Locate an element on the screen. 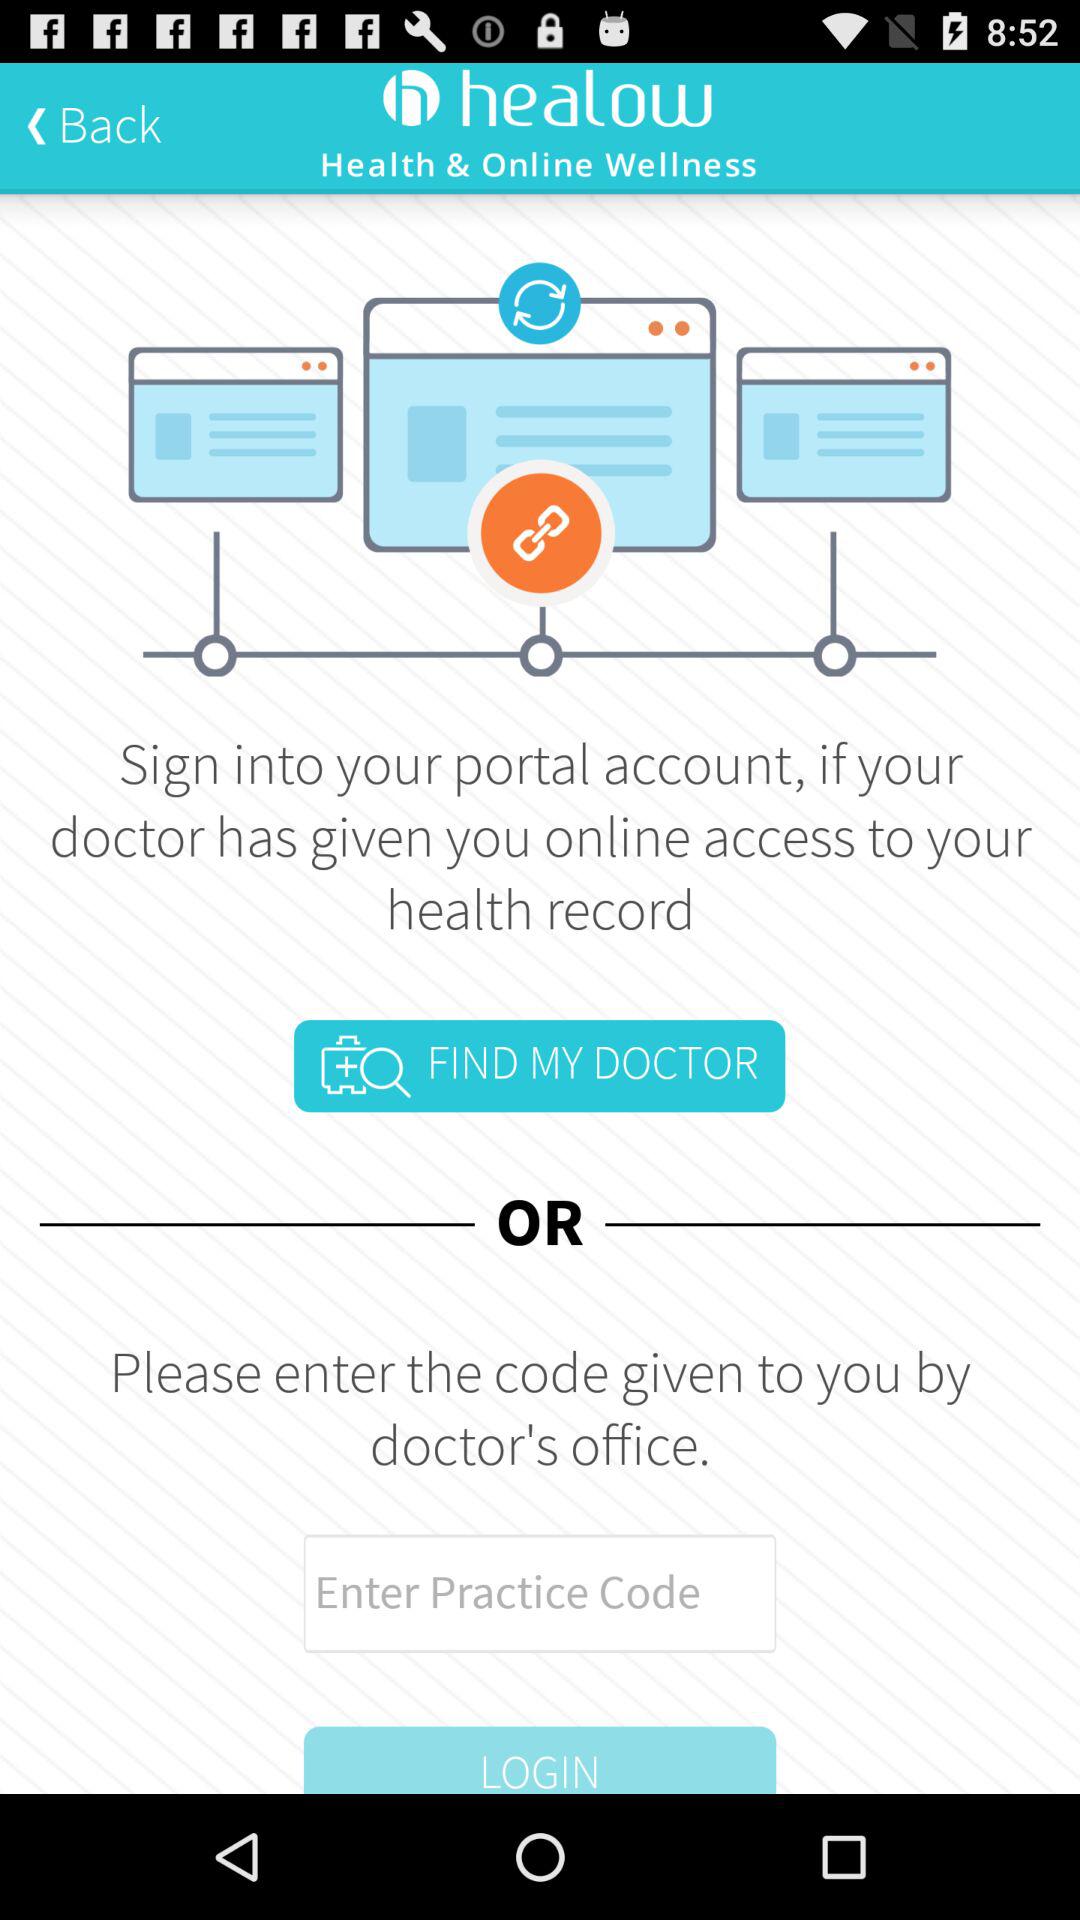  turn off icon above or icon is located at coordinates (539, 1066).